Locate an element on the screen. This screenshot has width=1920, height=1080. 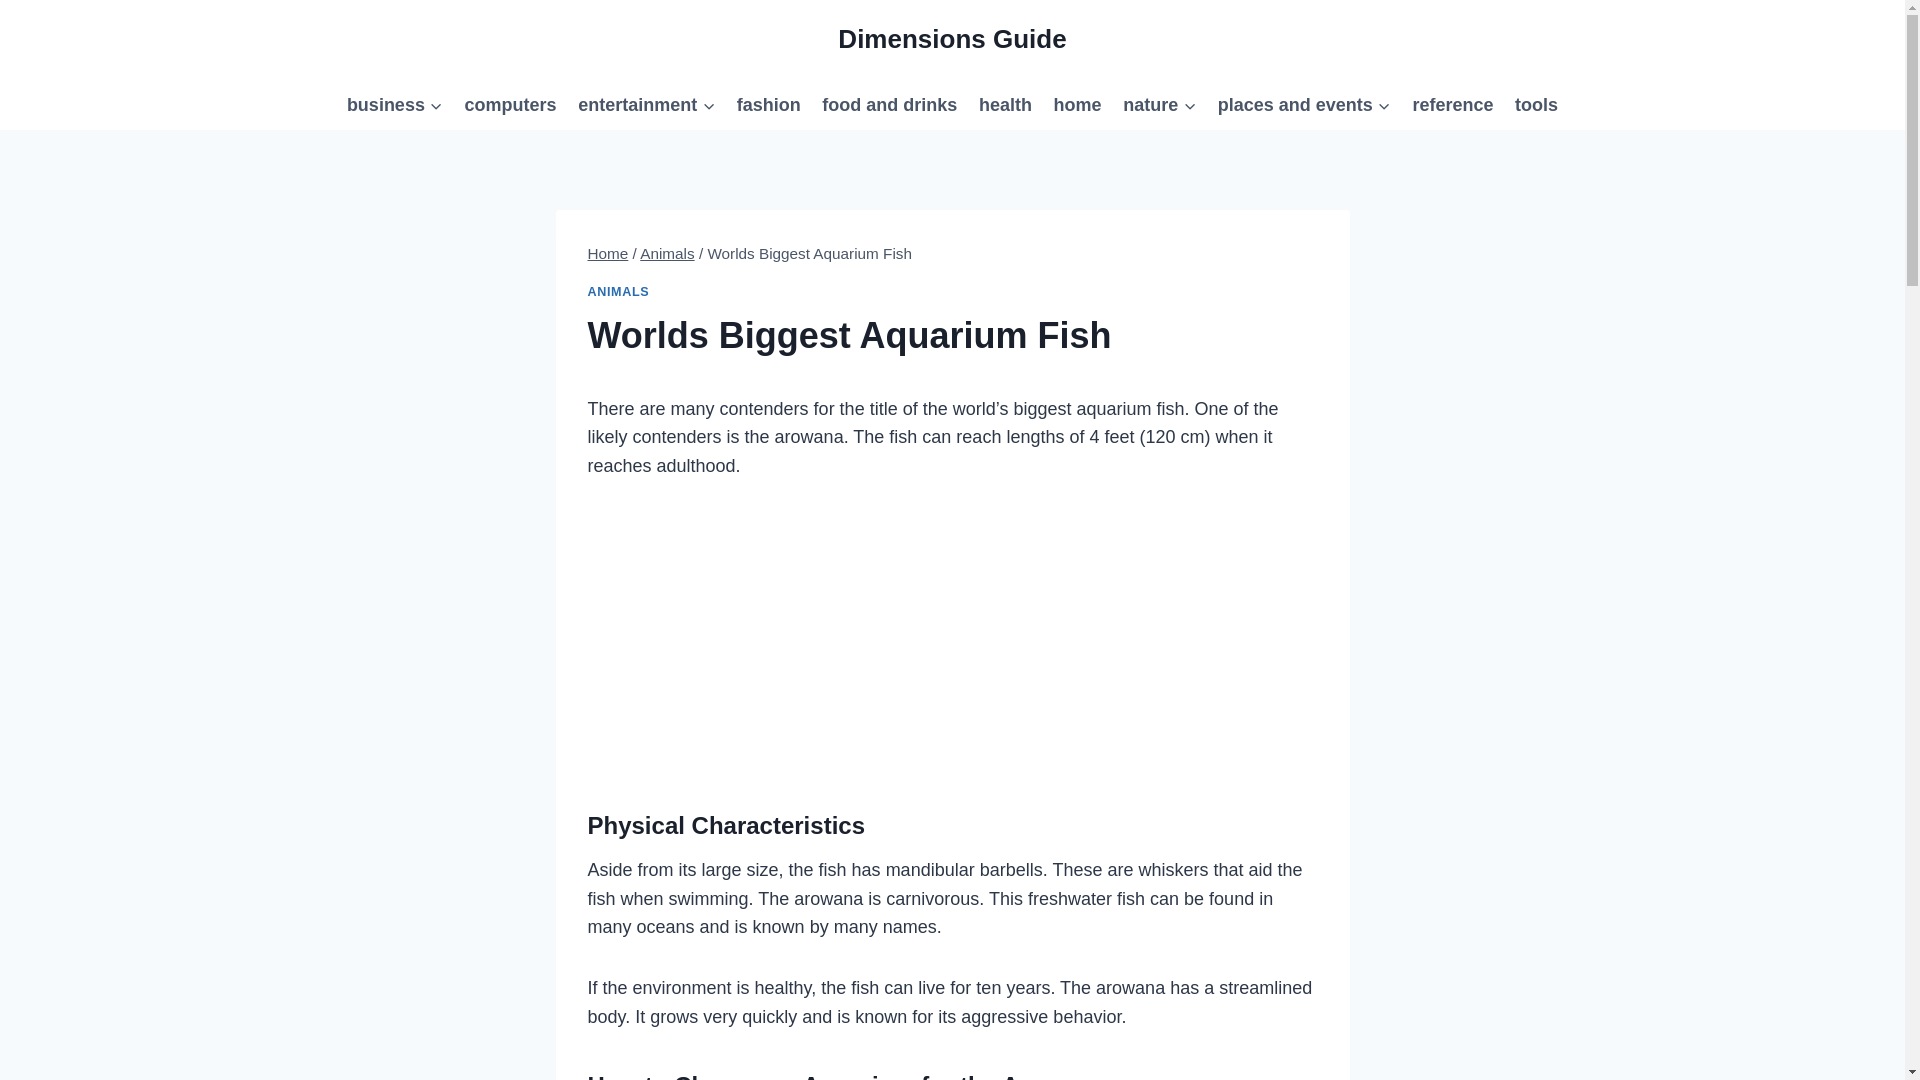
fashion is located at coordinates (768, 104).